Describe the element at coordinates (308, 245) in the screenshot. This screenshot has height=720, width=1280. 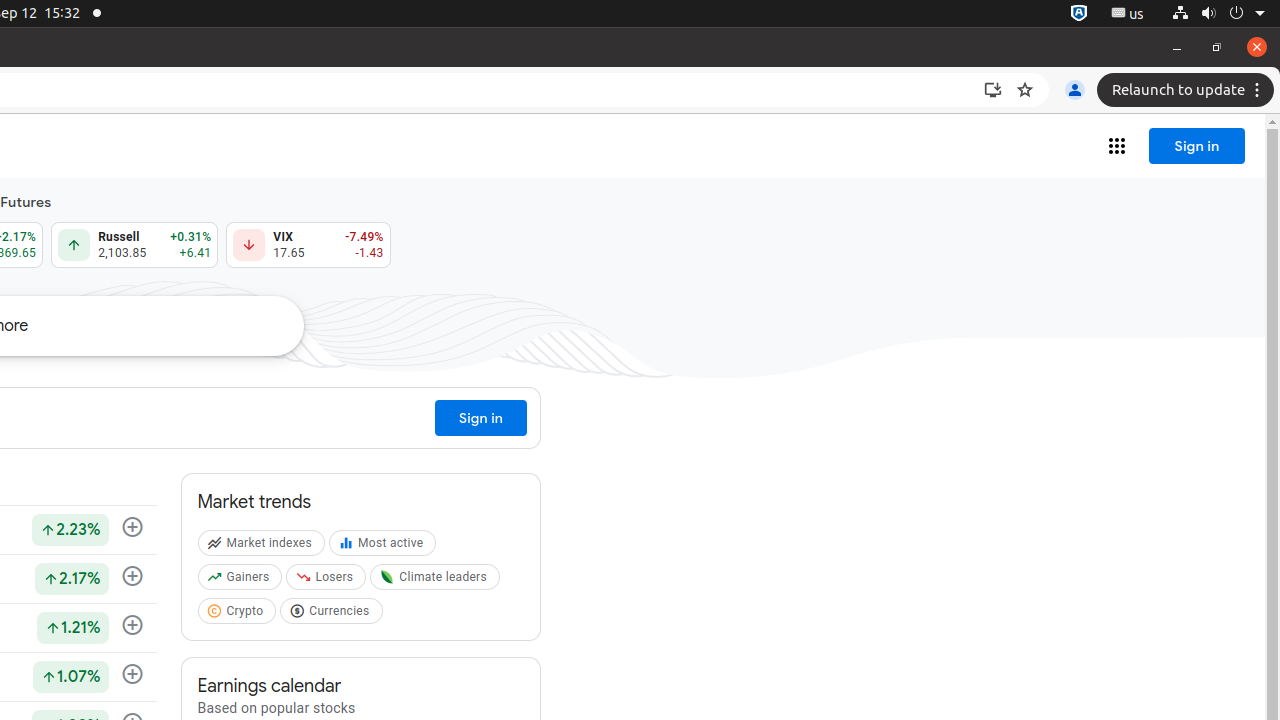
I see `VIX 17.65 Down by 7.49% -1.43` at that location.